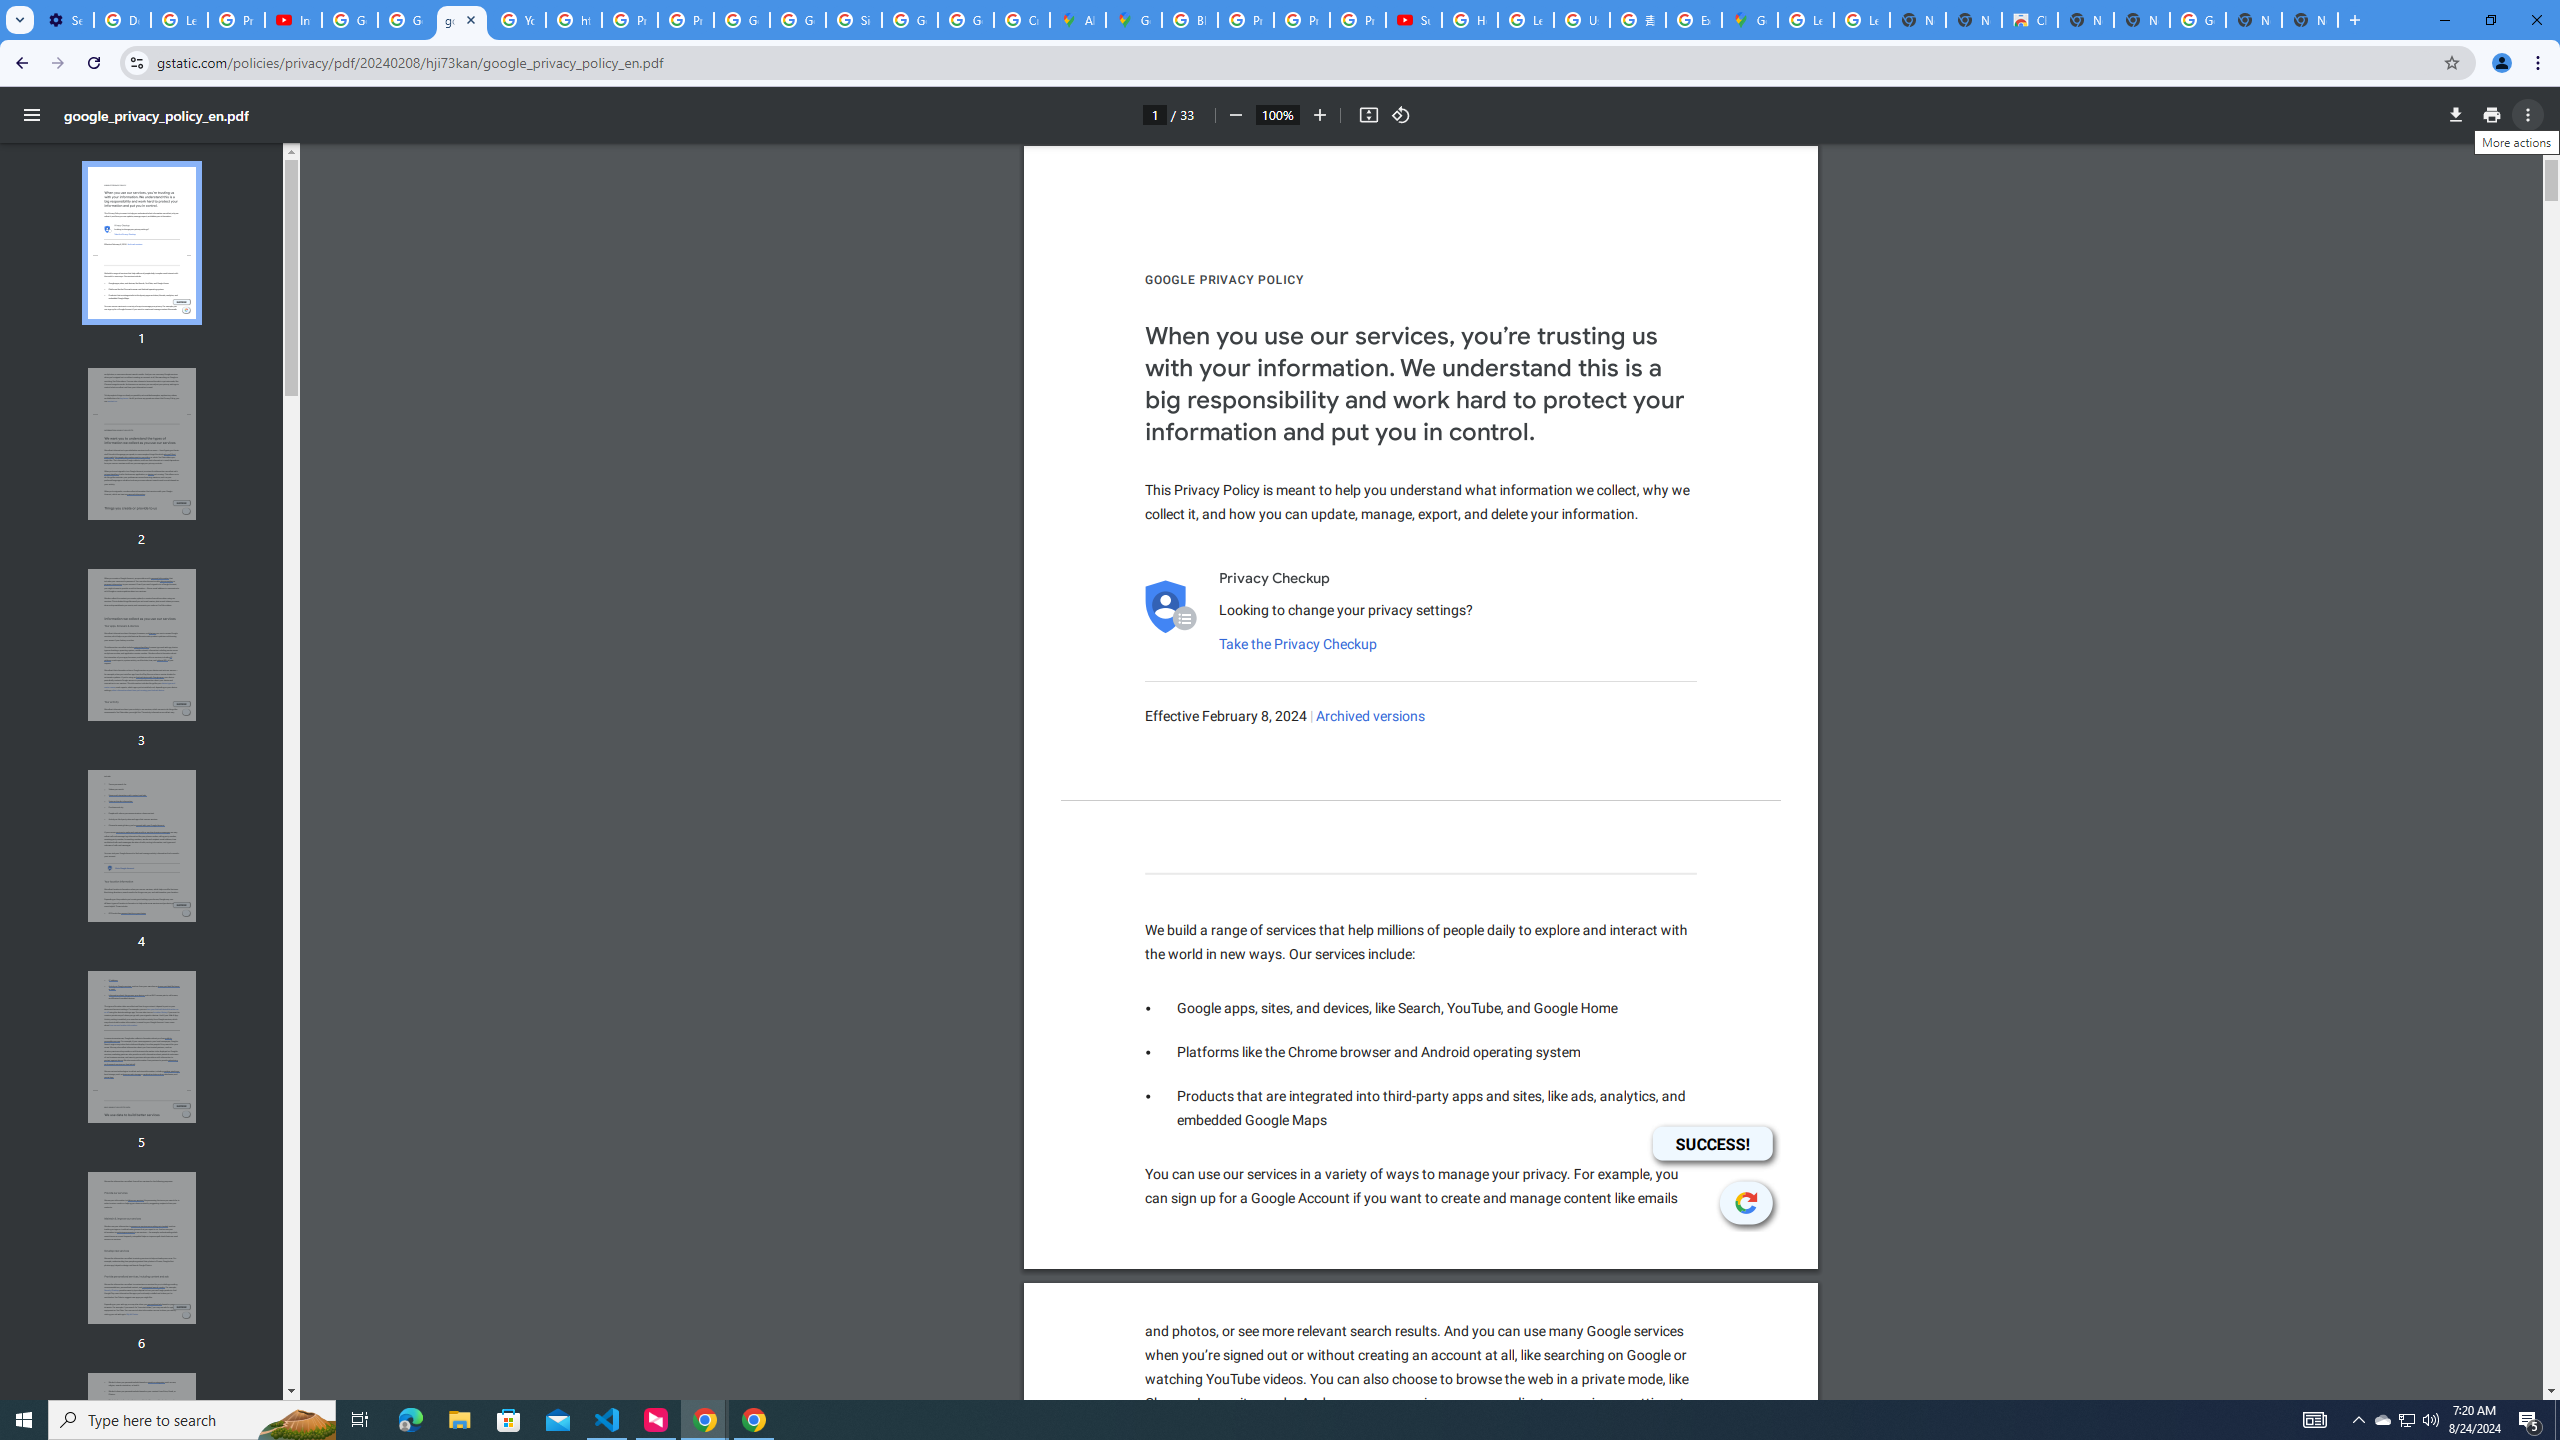  I want to click on Privacy Help Center - Policies Help, so click(1245, 20).